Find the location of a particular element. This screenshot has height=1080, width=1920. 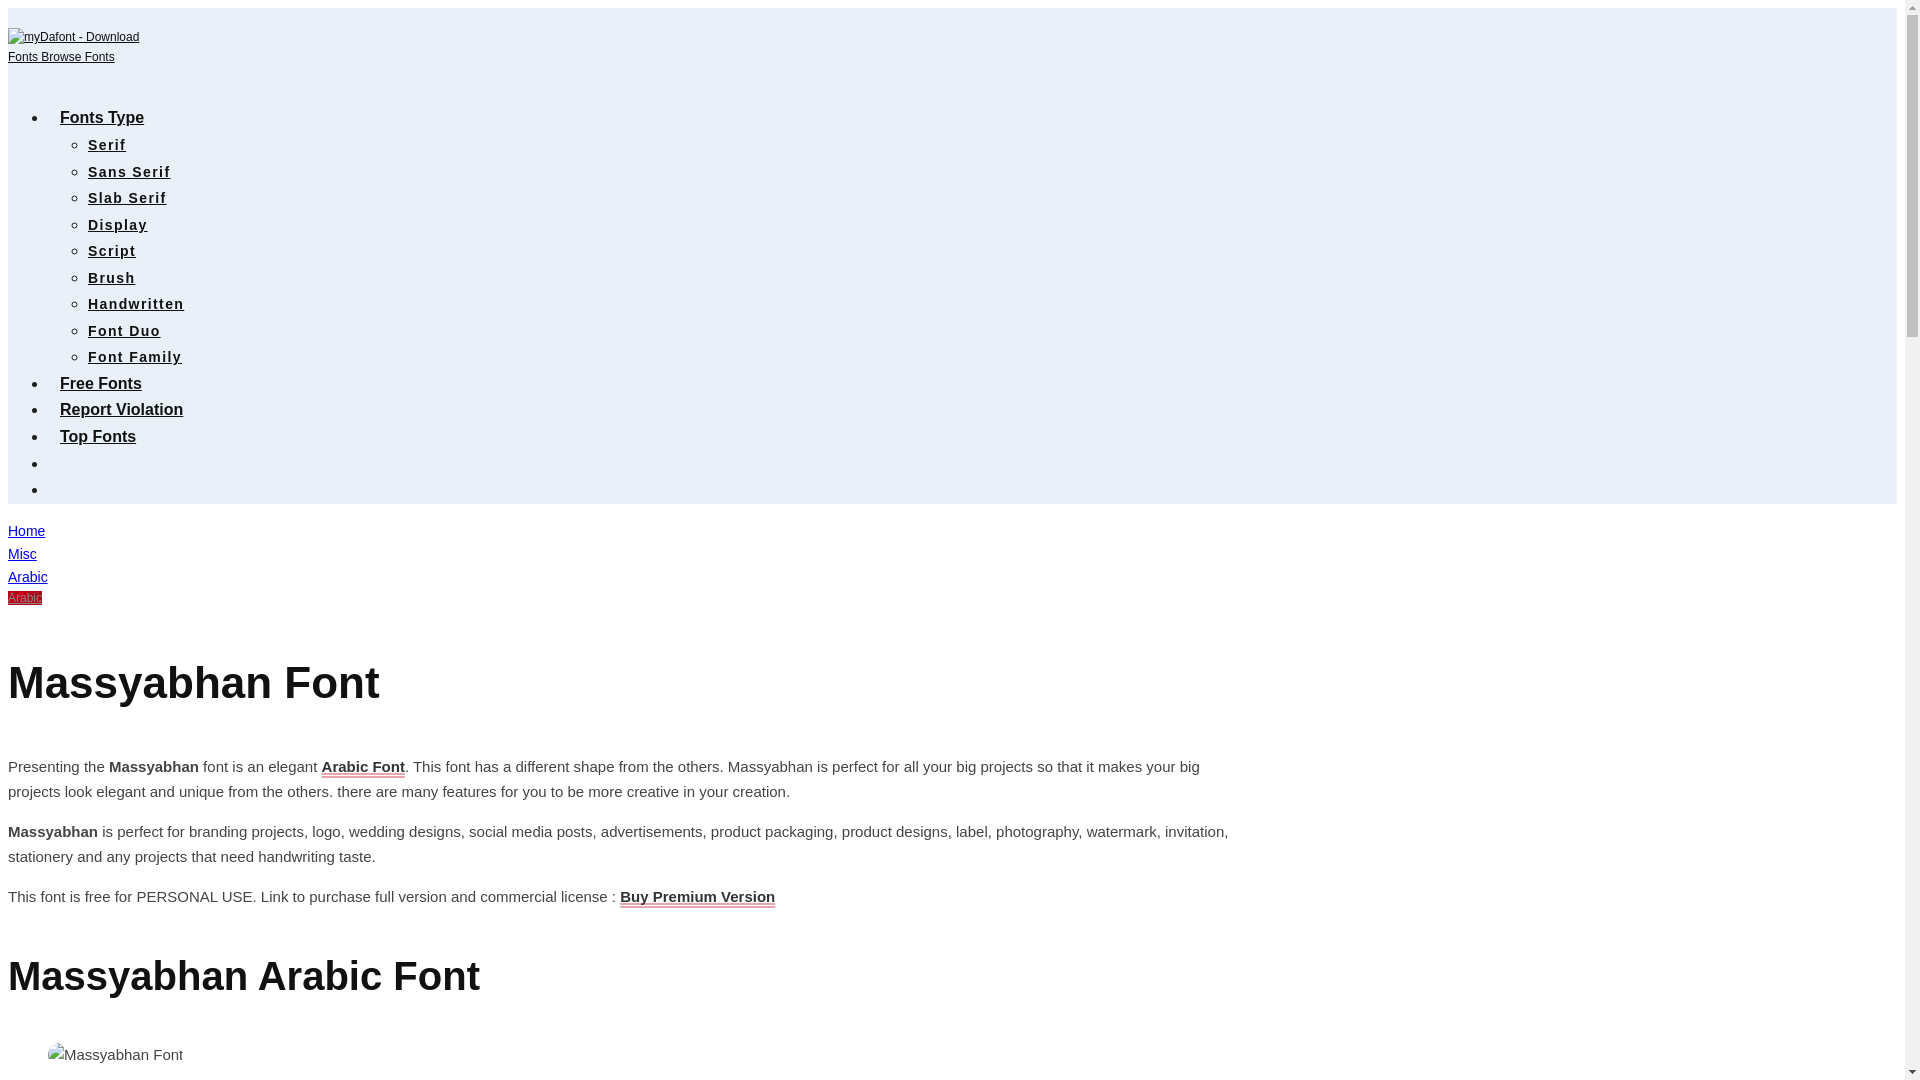

Handwritten is located at coordinates (136, 304).